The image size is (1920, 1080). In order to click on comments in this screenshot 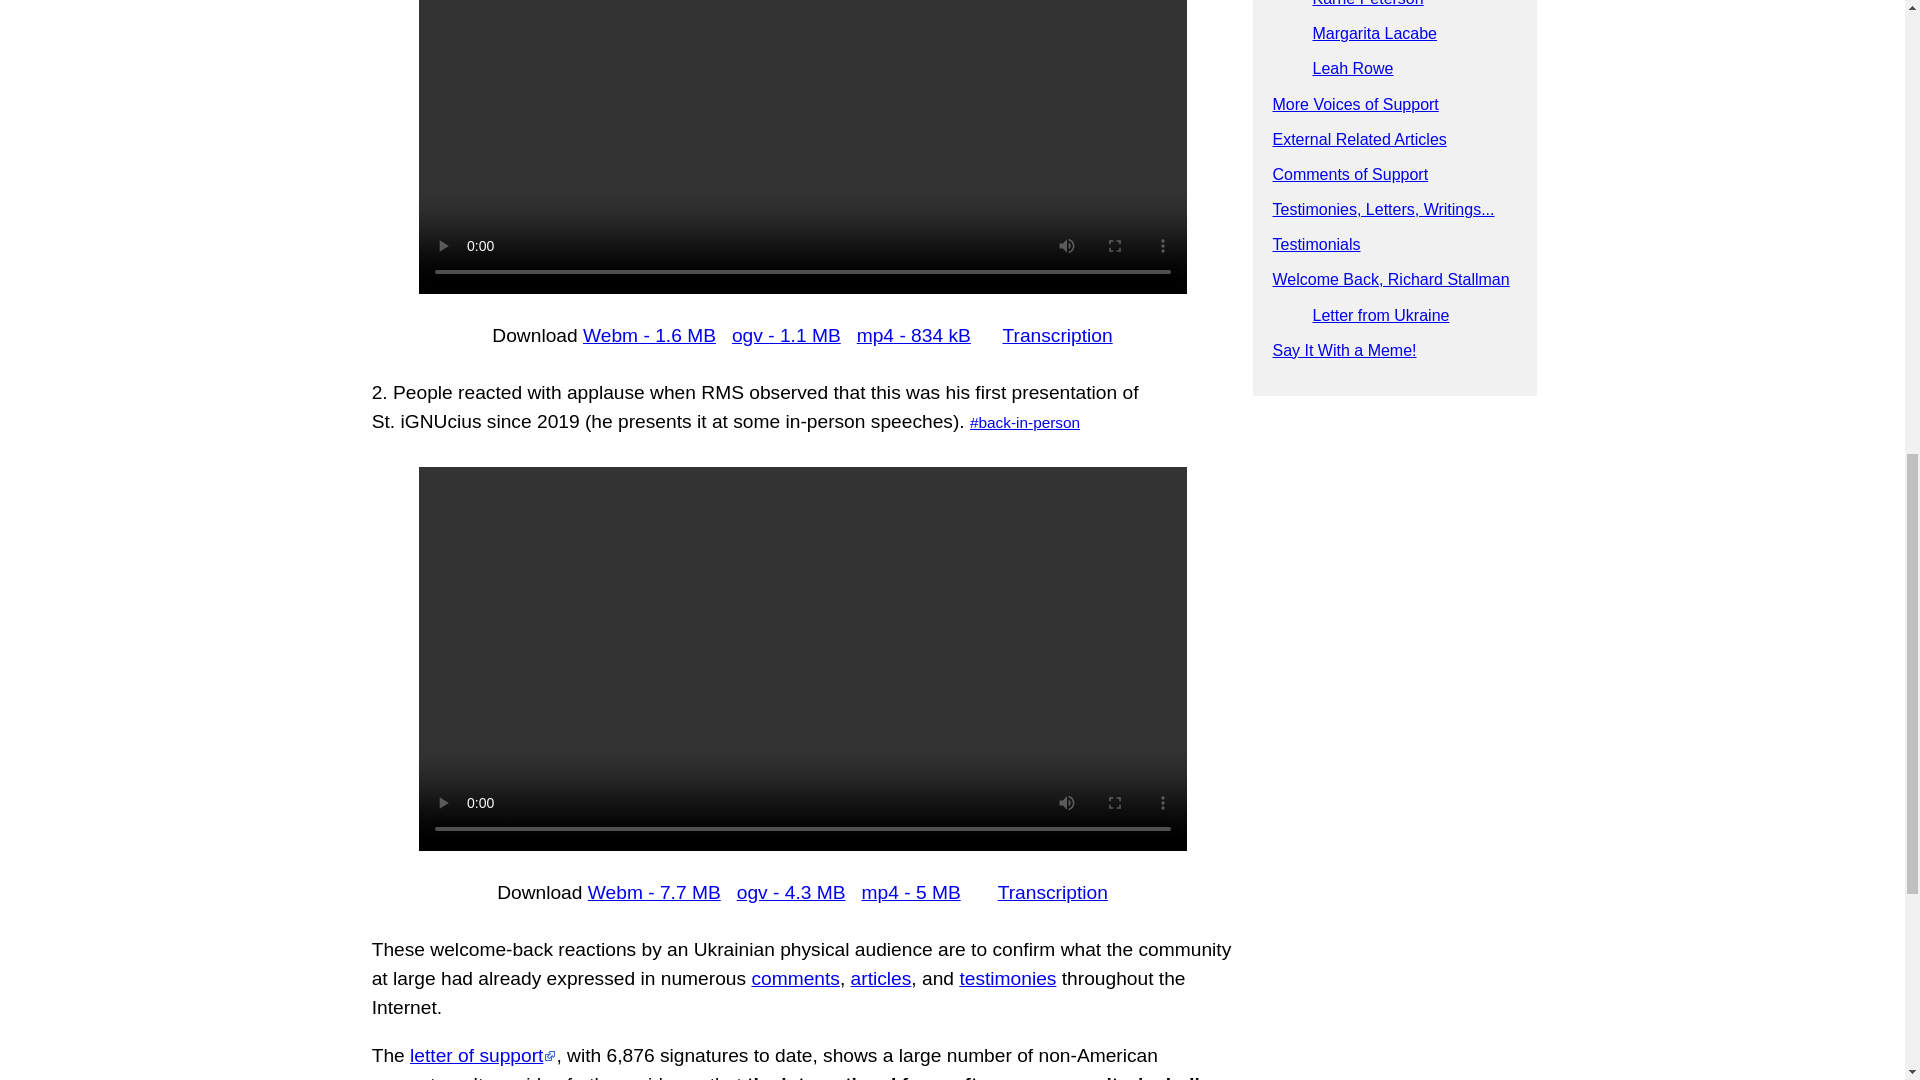, I will do `click(795, 978)`.